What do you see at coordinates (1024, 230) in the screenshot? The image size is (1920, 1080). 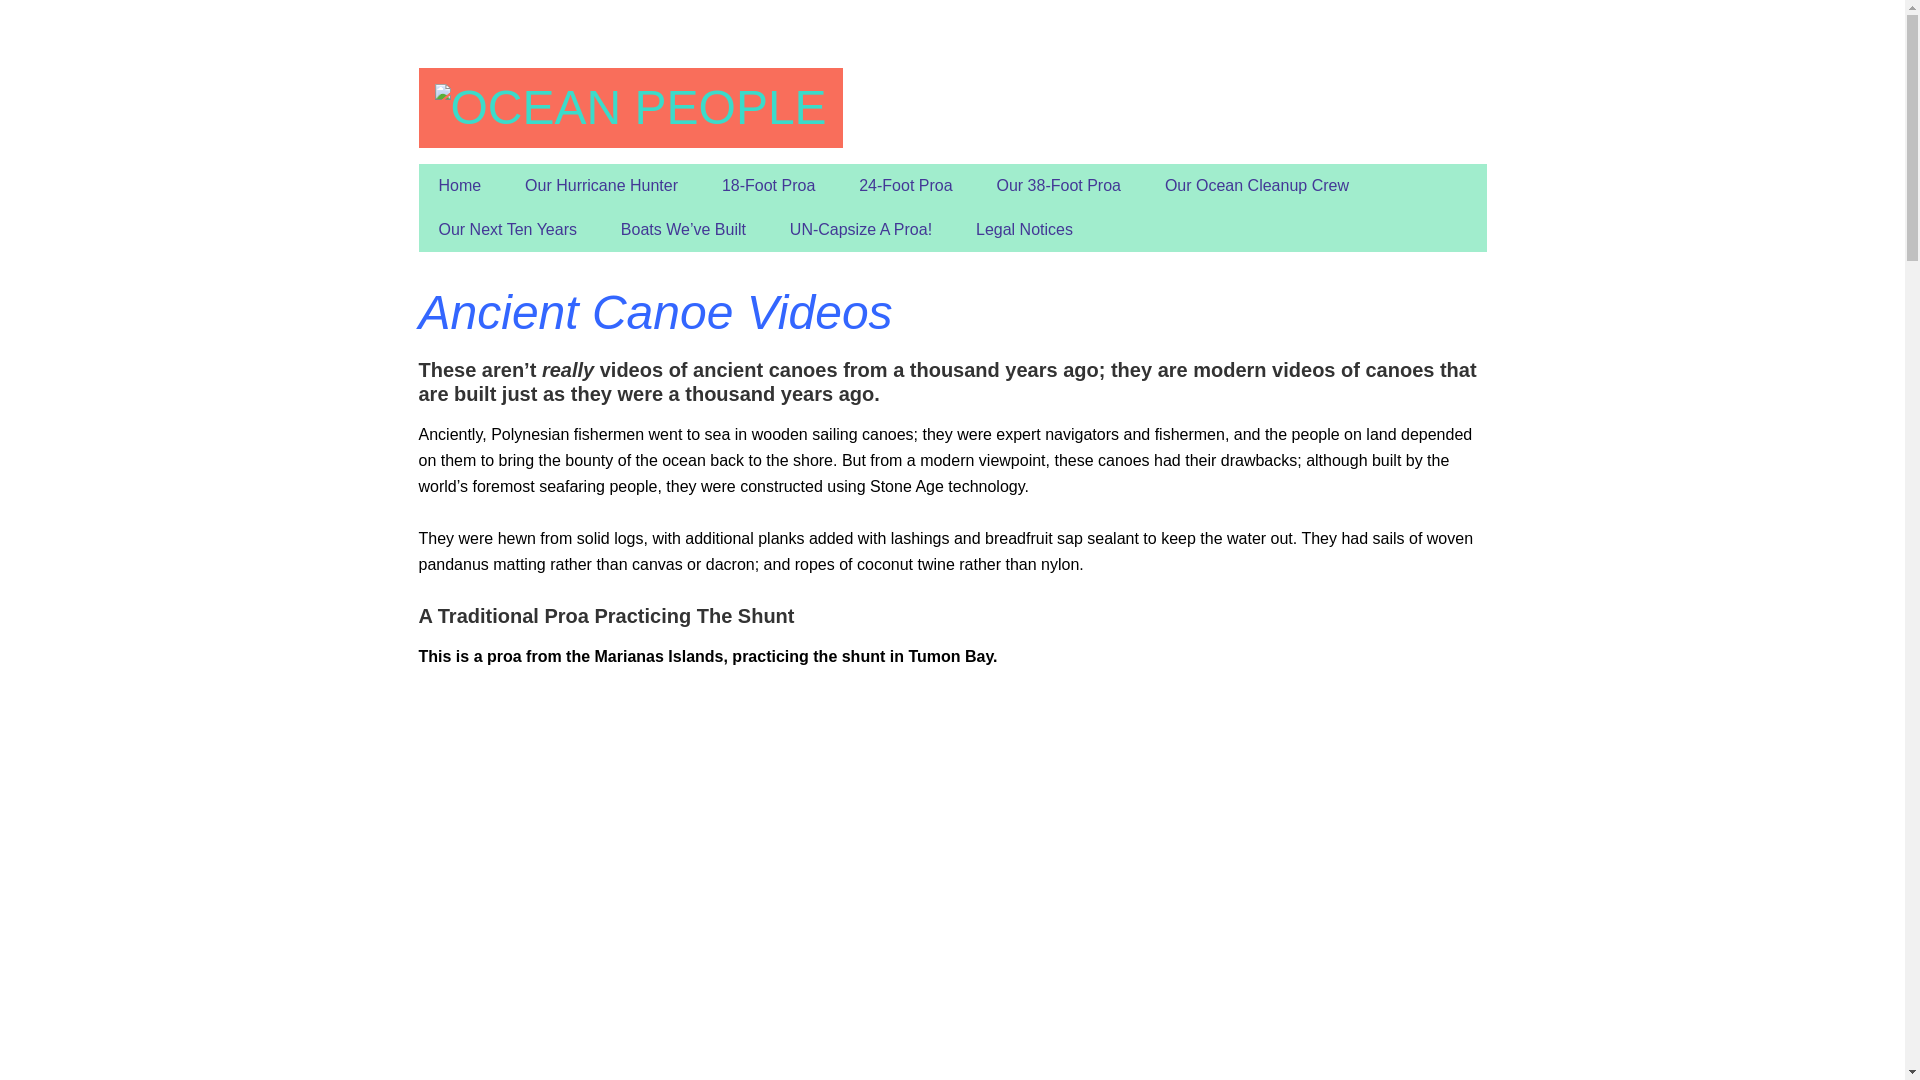 I see `Legal Notices` at bounding box center [1024, 230].